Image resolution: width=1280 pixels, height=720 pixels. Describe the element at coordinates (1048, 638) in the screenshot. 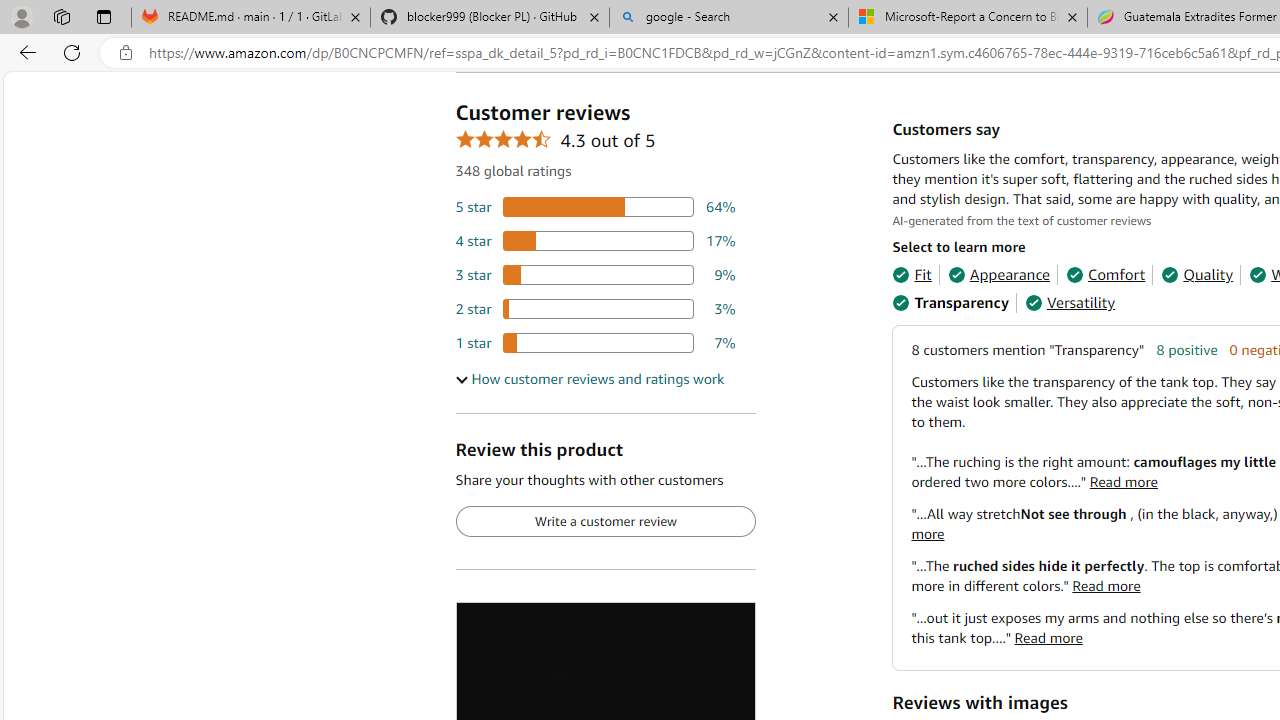

I see `Read more` at that location.